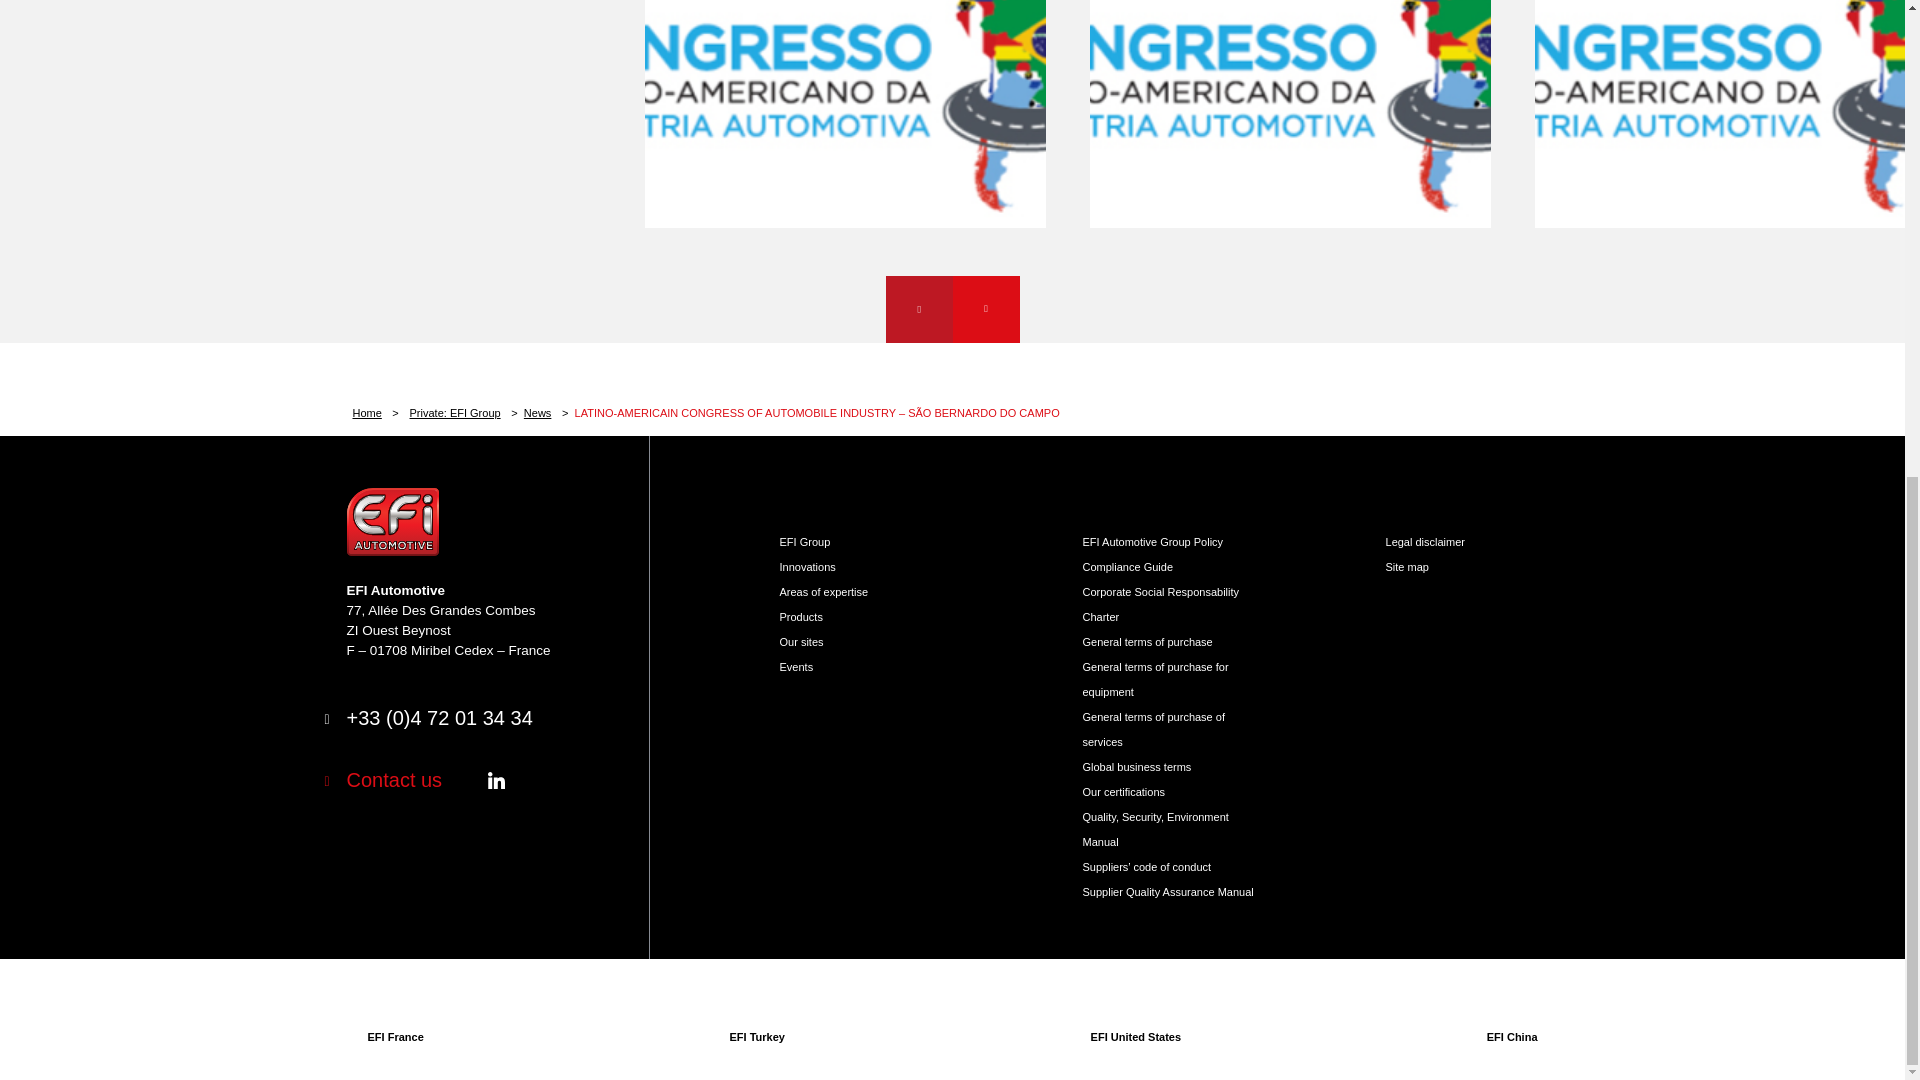 The height and width of the screenshot is (1080, 1920). I want to click on Home, so click(374, 413).